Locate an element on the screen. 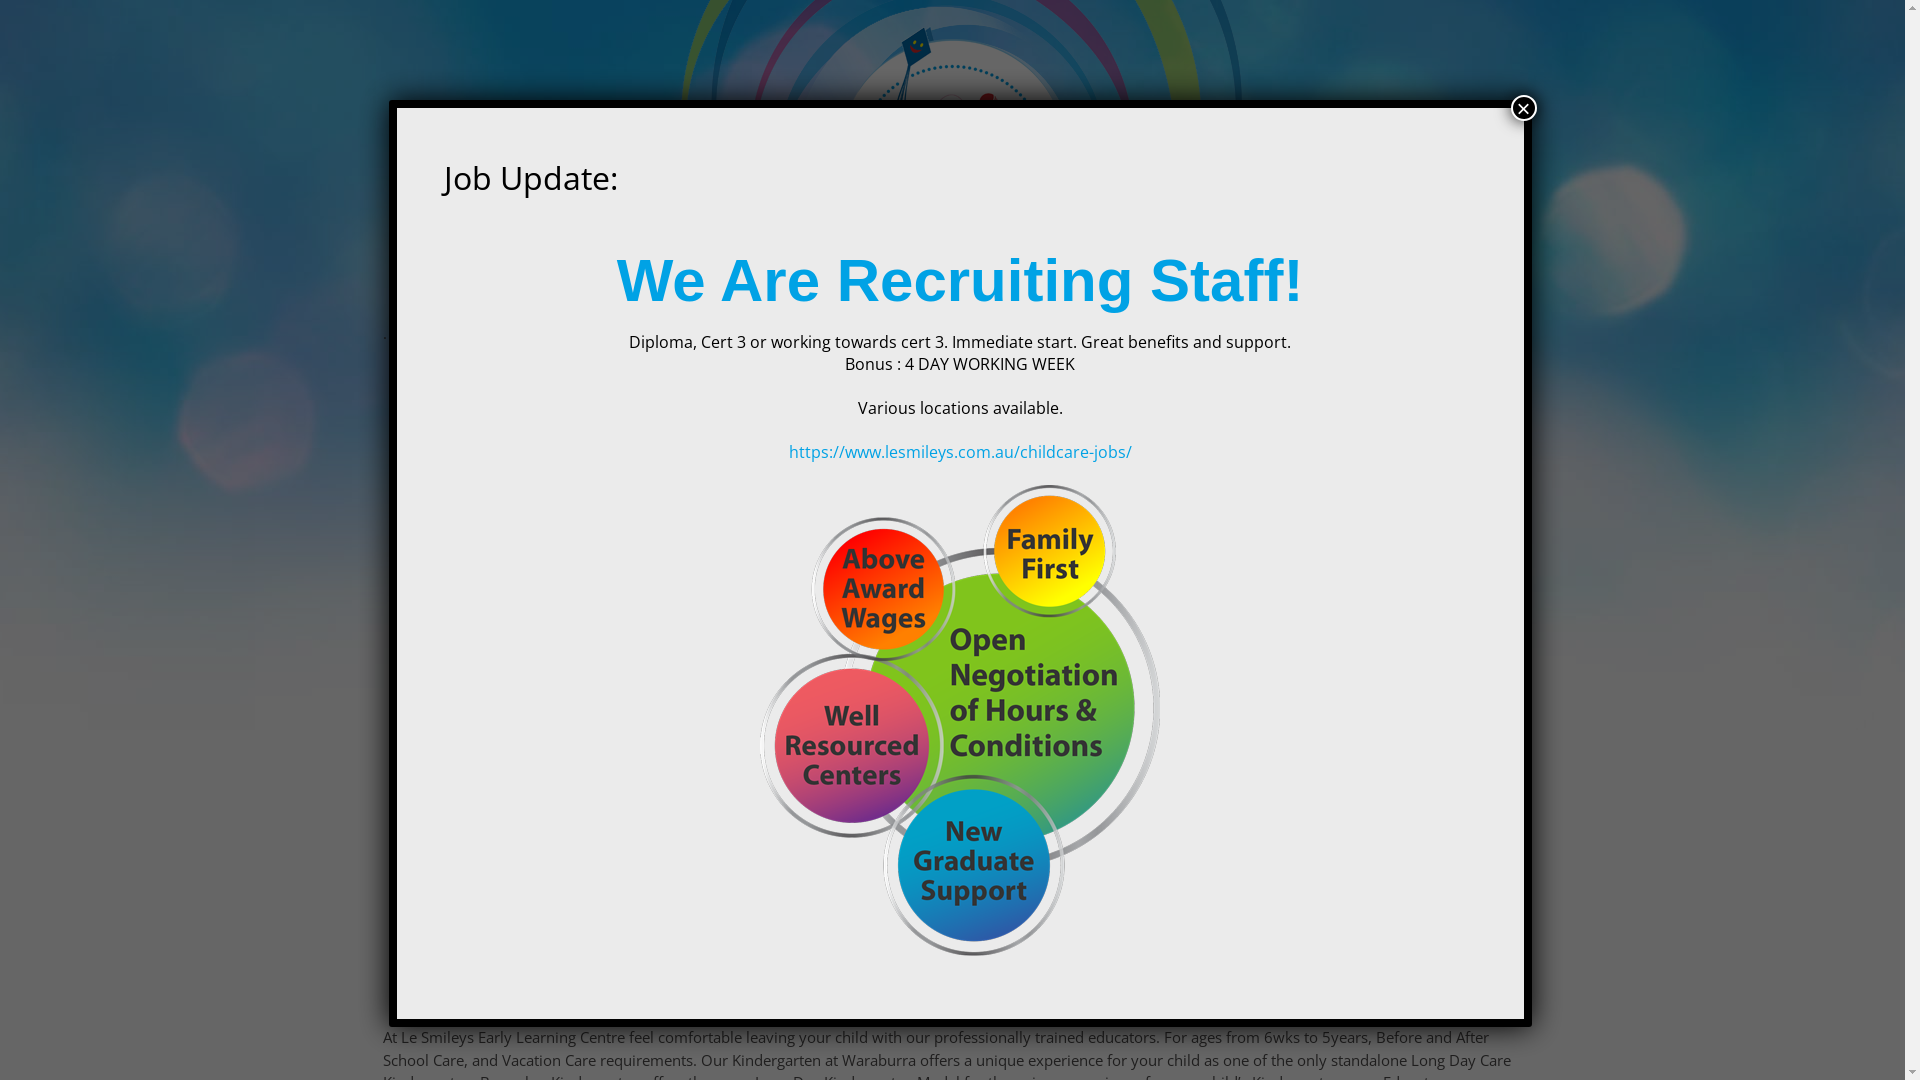  https://www.lesmileys.com.au/childcare-jobs/ is located at coordinates (960, 452).